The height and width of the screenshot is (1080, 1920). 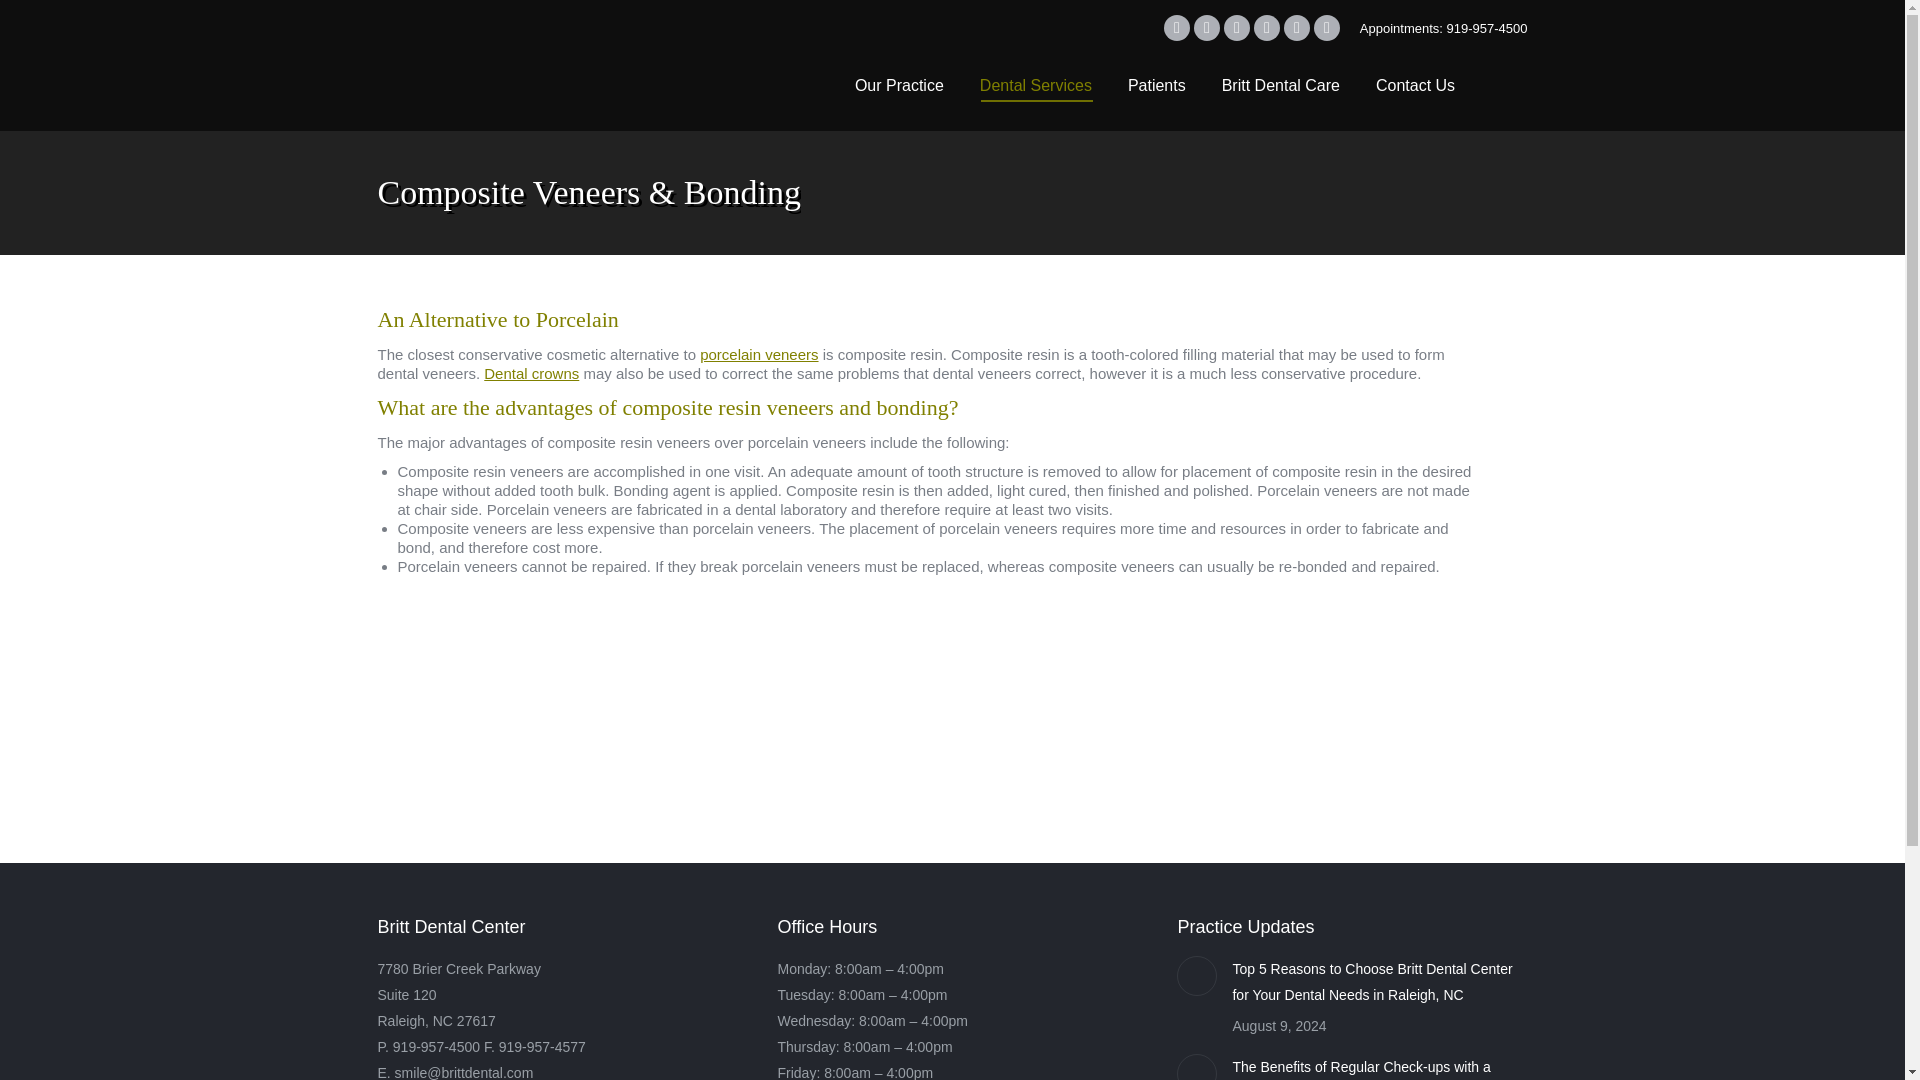 I want to click on YouTube page opens in new window, so click(x=1236, y=28).